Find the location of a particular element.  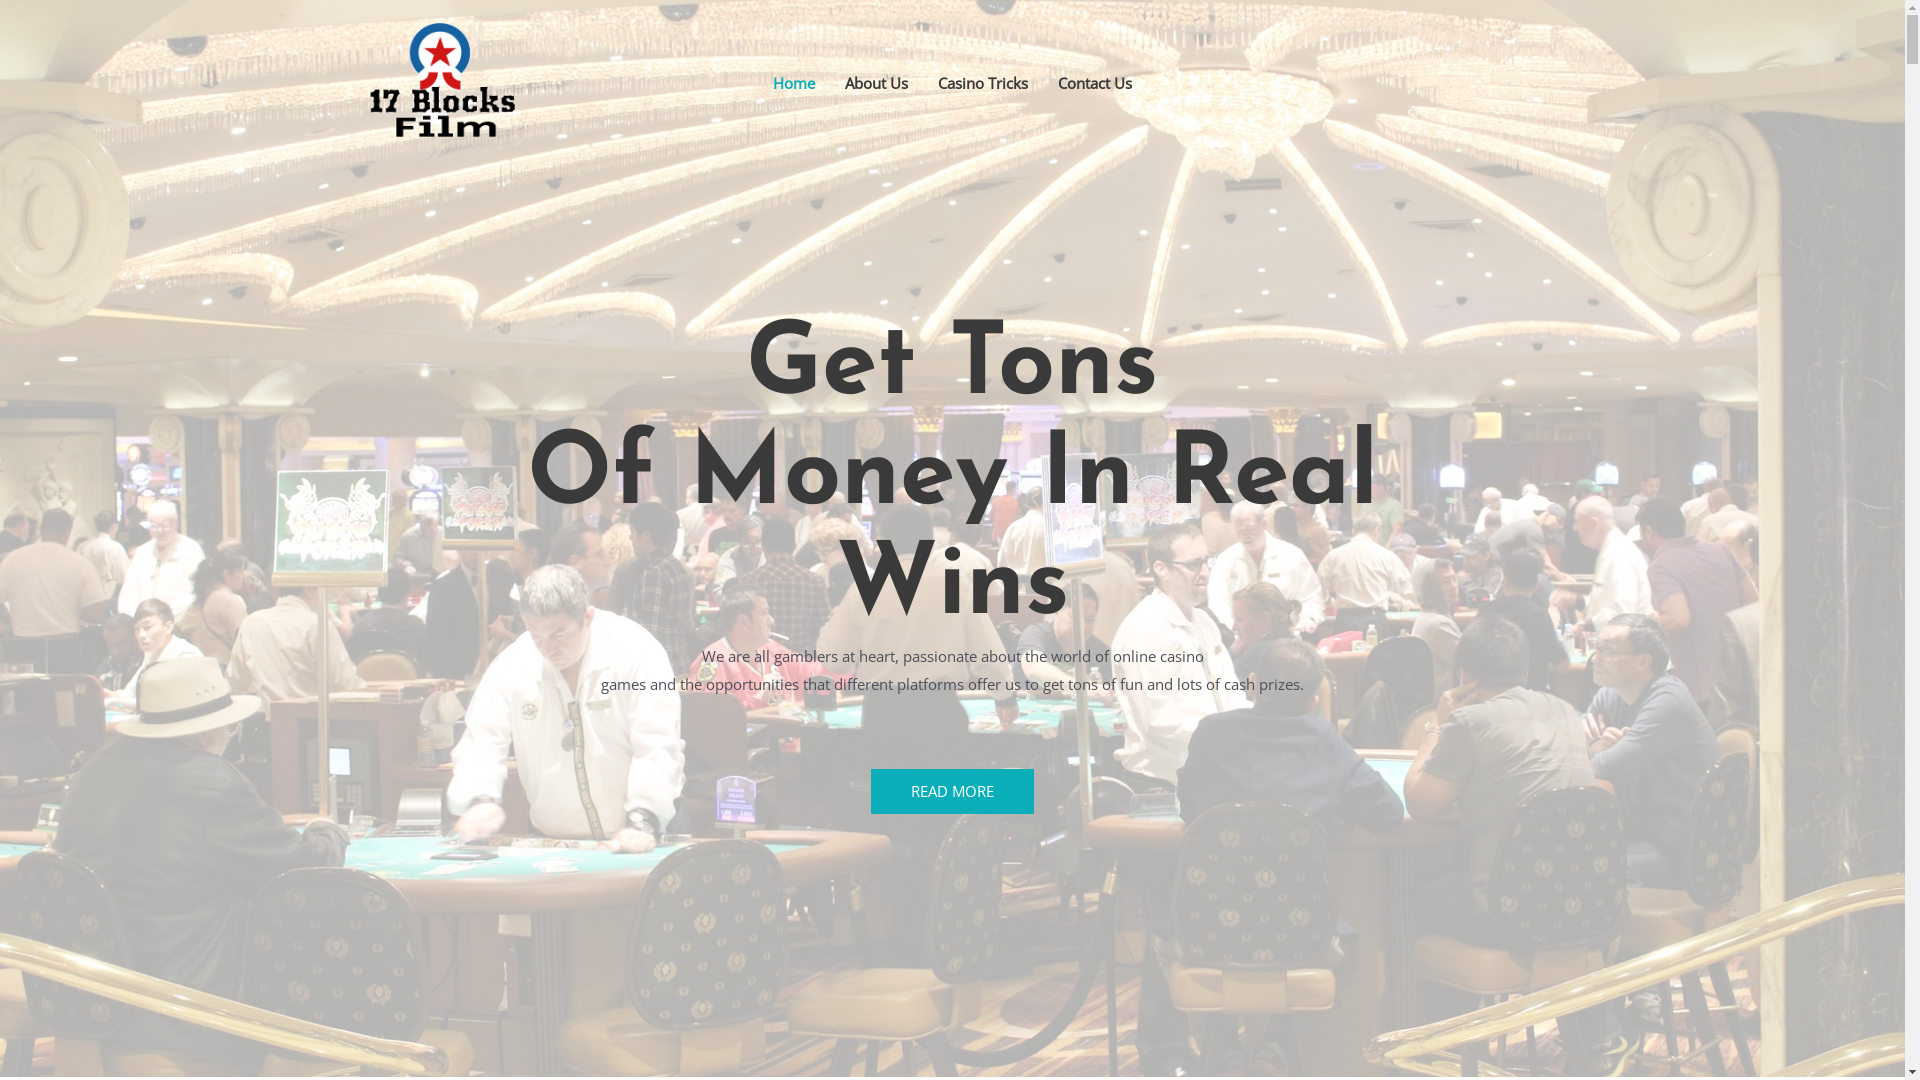

Home is located at coordinates (794, 83).